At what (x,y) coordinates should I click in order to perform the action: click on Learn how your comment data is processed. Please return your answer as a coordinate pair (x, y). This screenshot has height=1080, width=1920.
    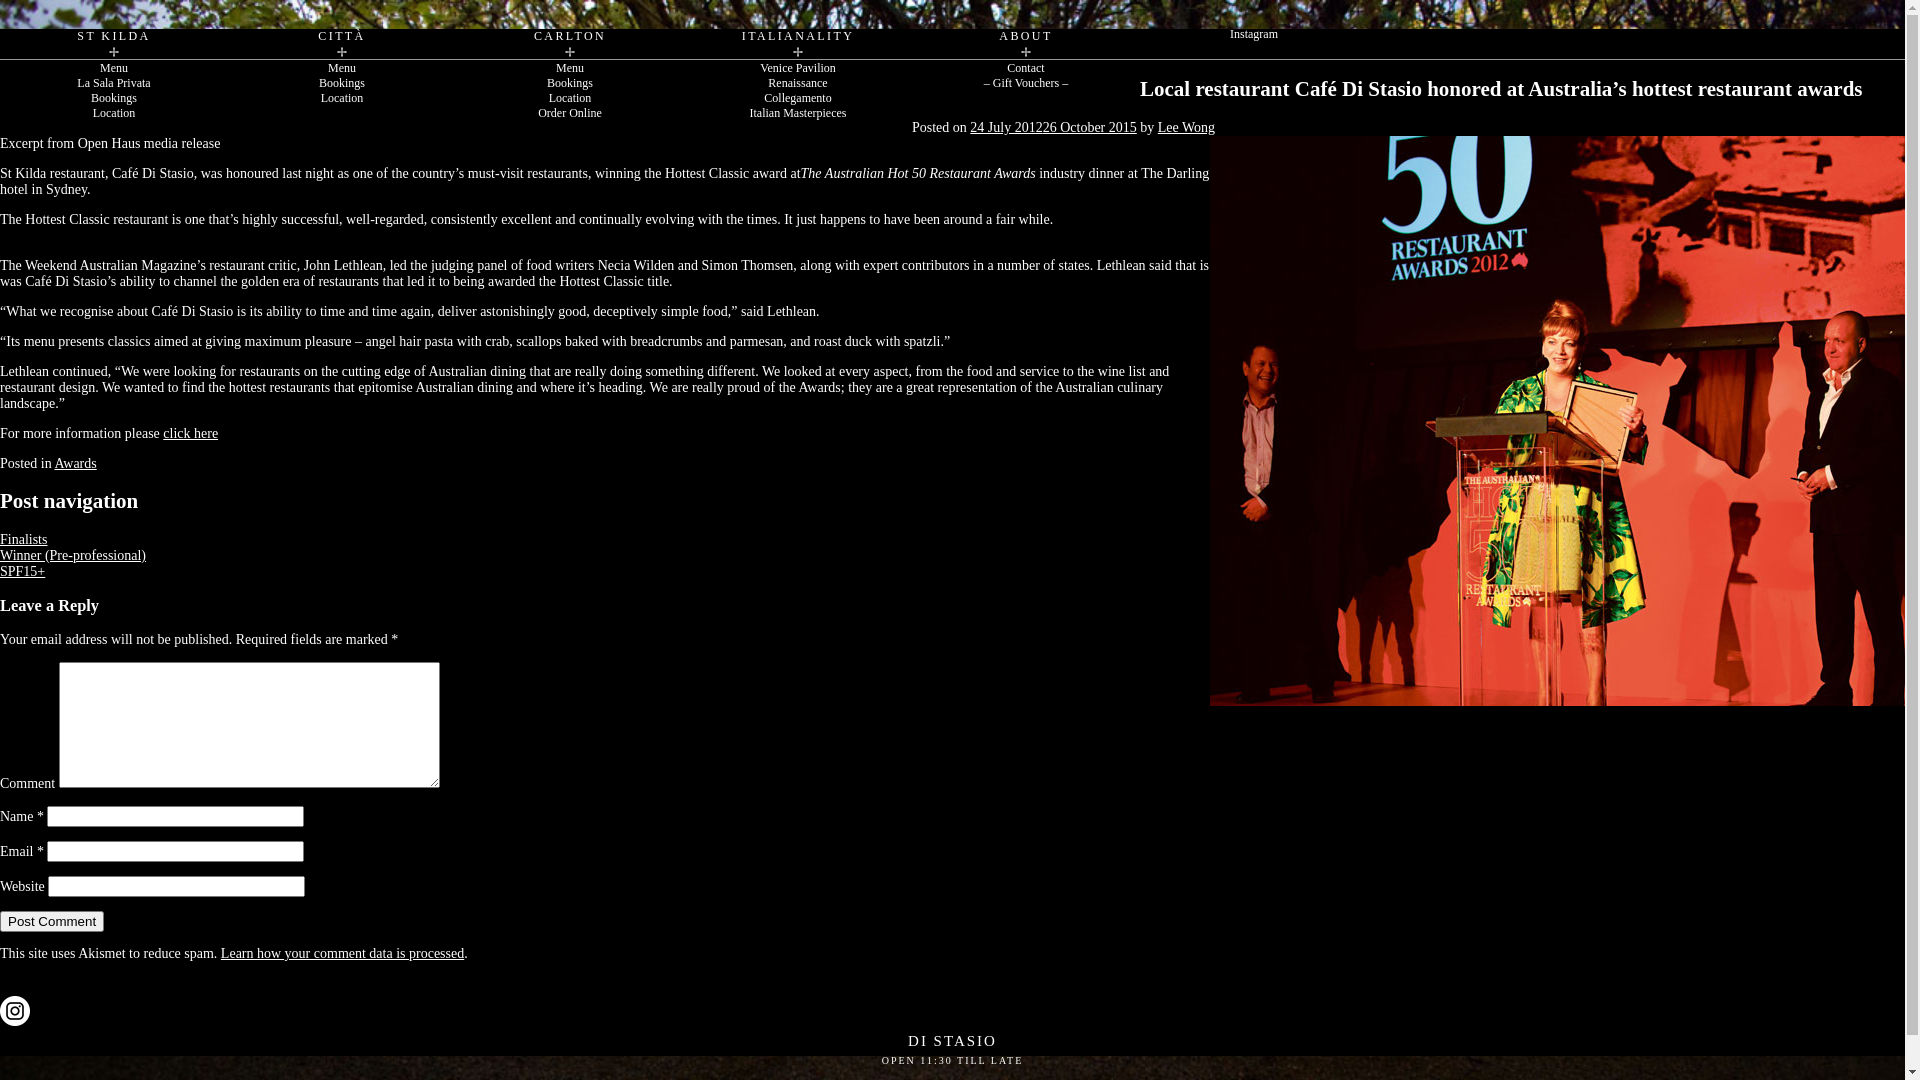
    Looking at the image, I should click on (342, 954).